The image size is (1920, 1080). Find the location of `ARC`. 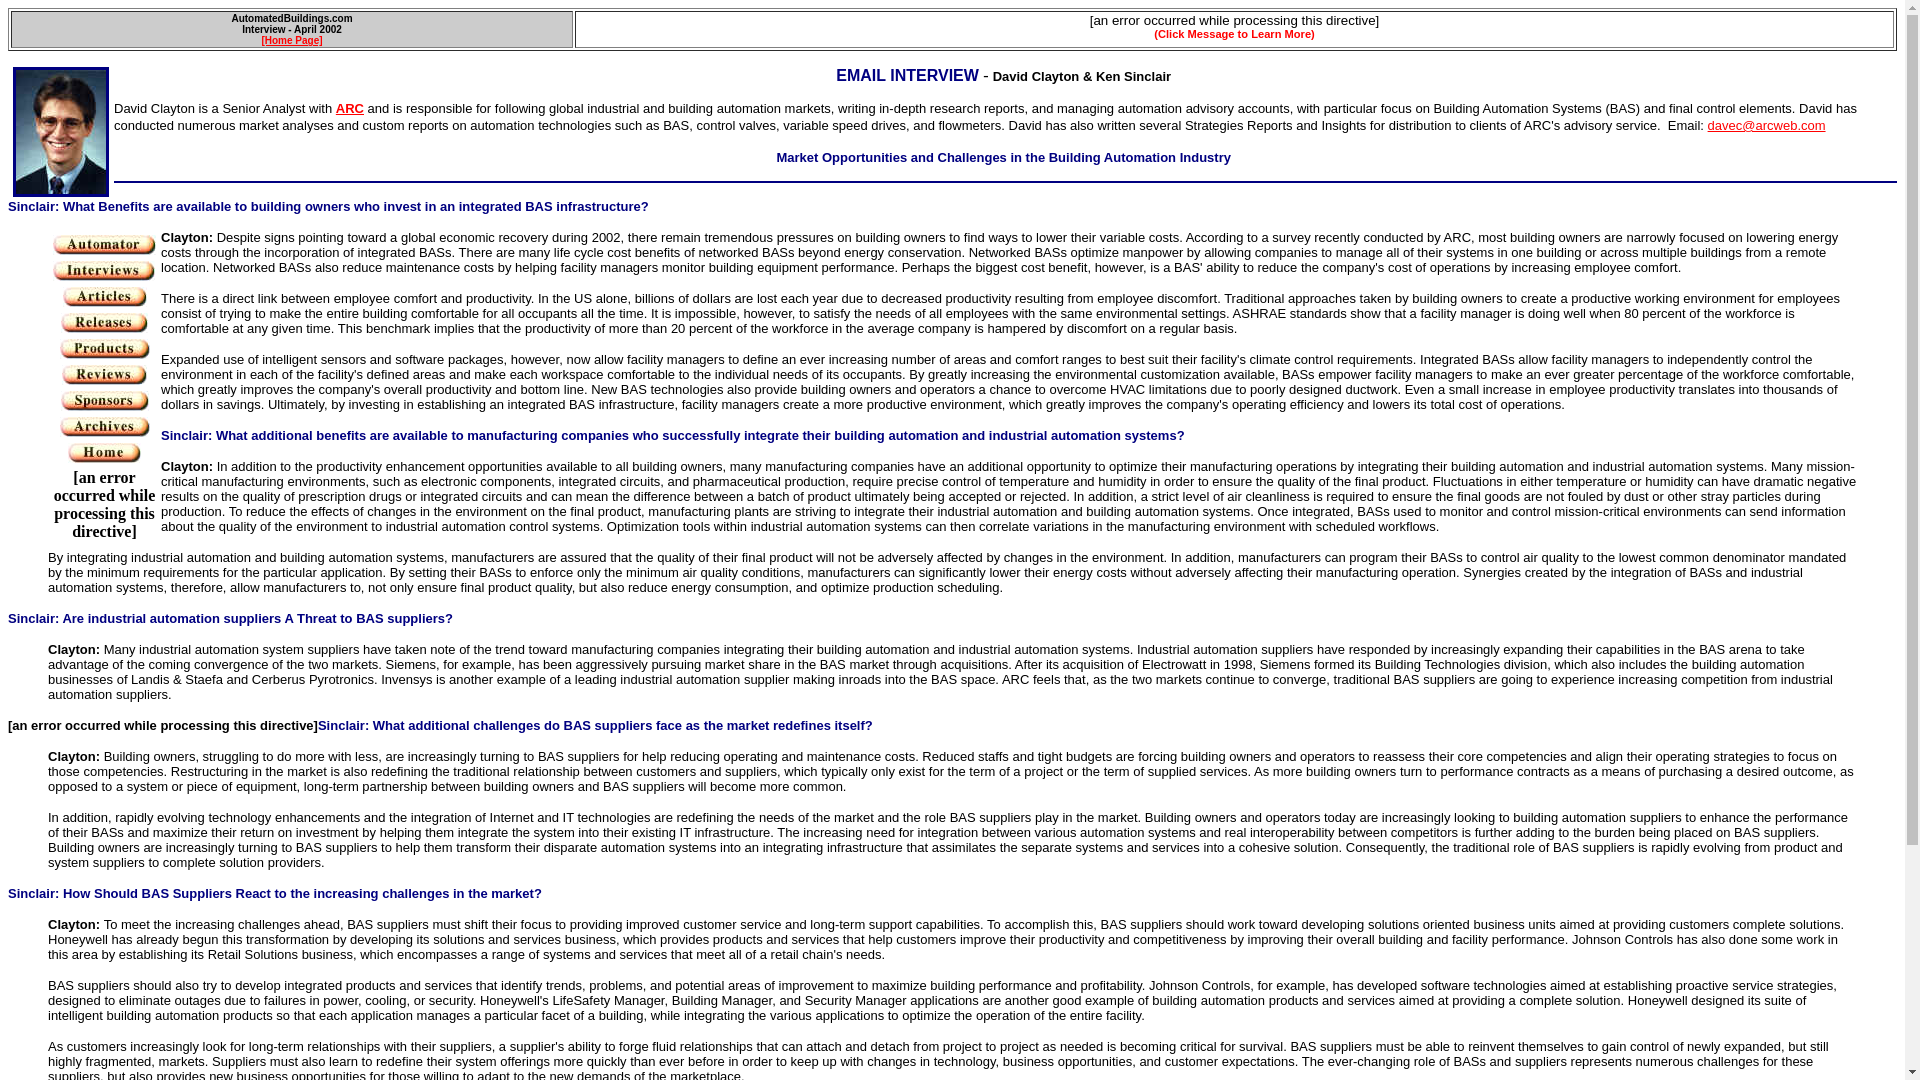

ARC is located at coordinates (350, 108).